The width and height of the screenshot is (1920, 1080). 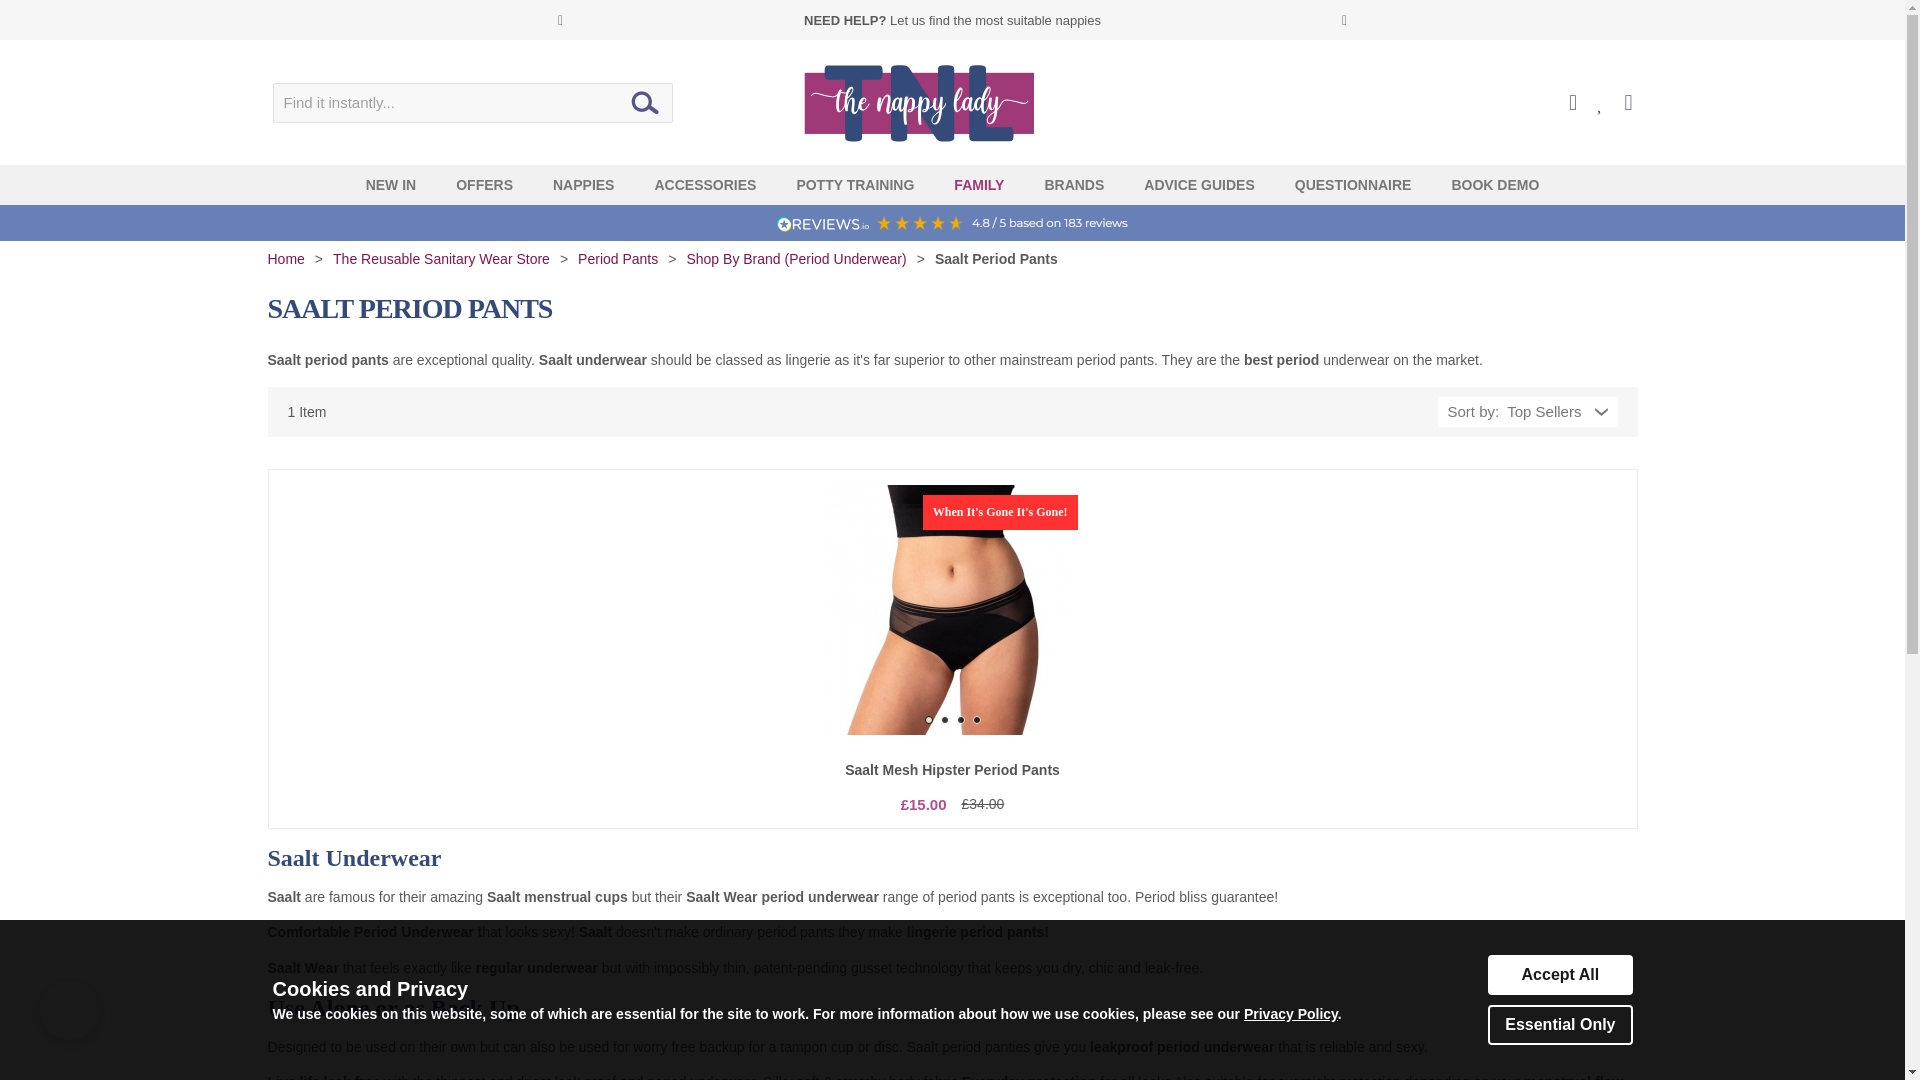 I want to click on Go, so click(x=644, y=102).